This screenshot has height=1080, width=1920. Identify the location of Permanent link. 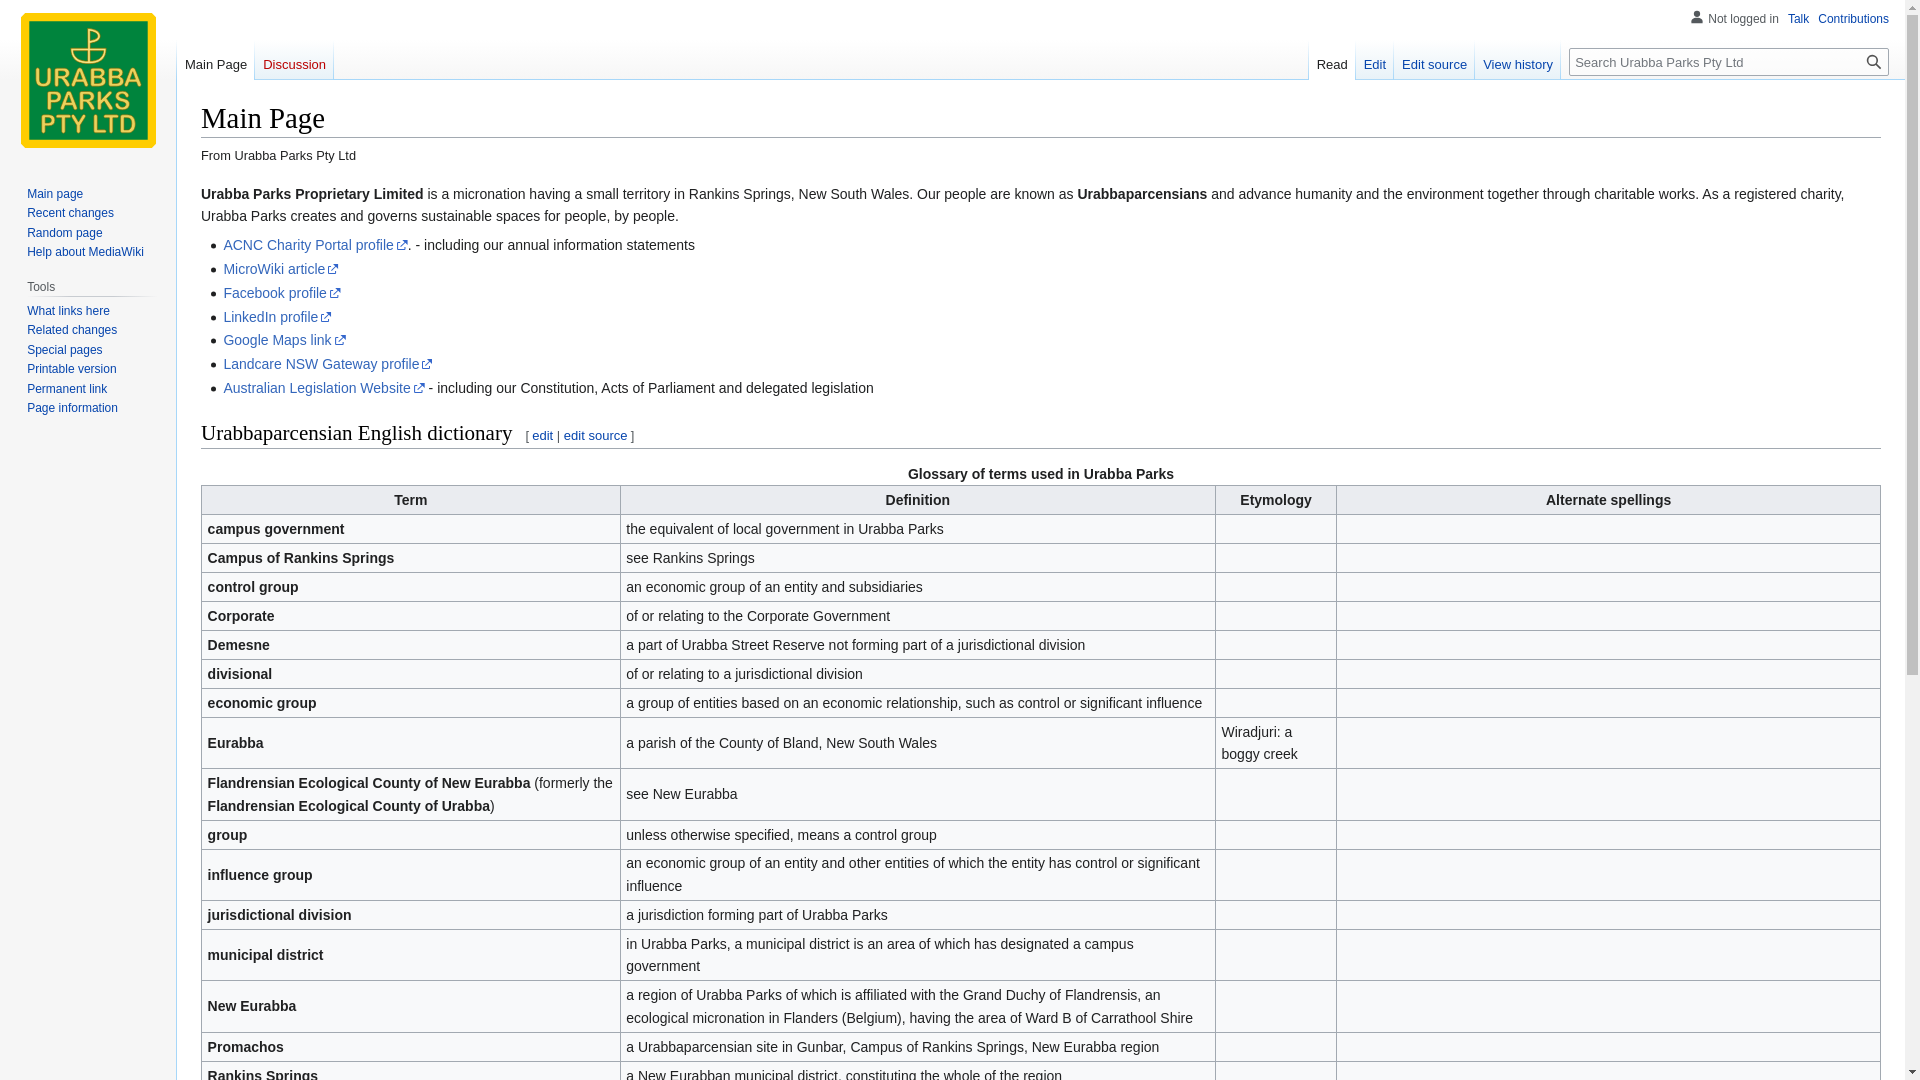
(67, 389).